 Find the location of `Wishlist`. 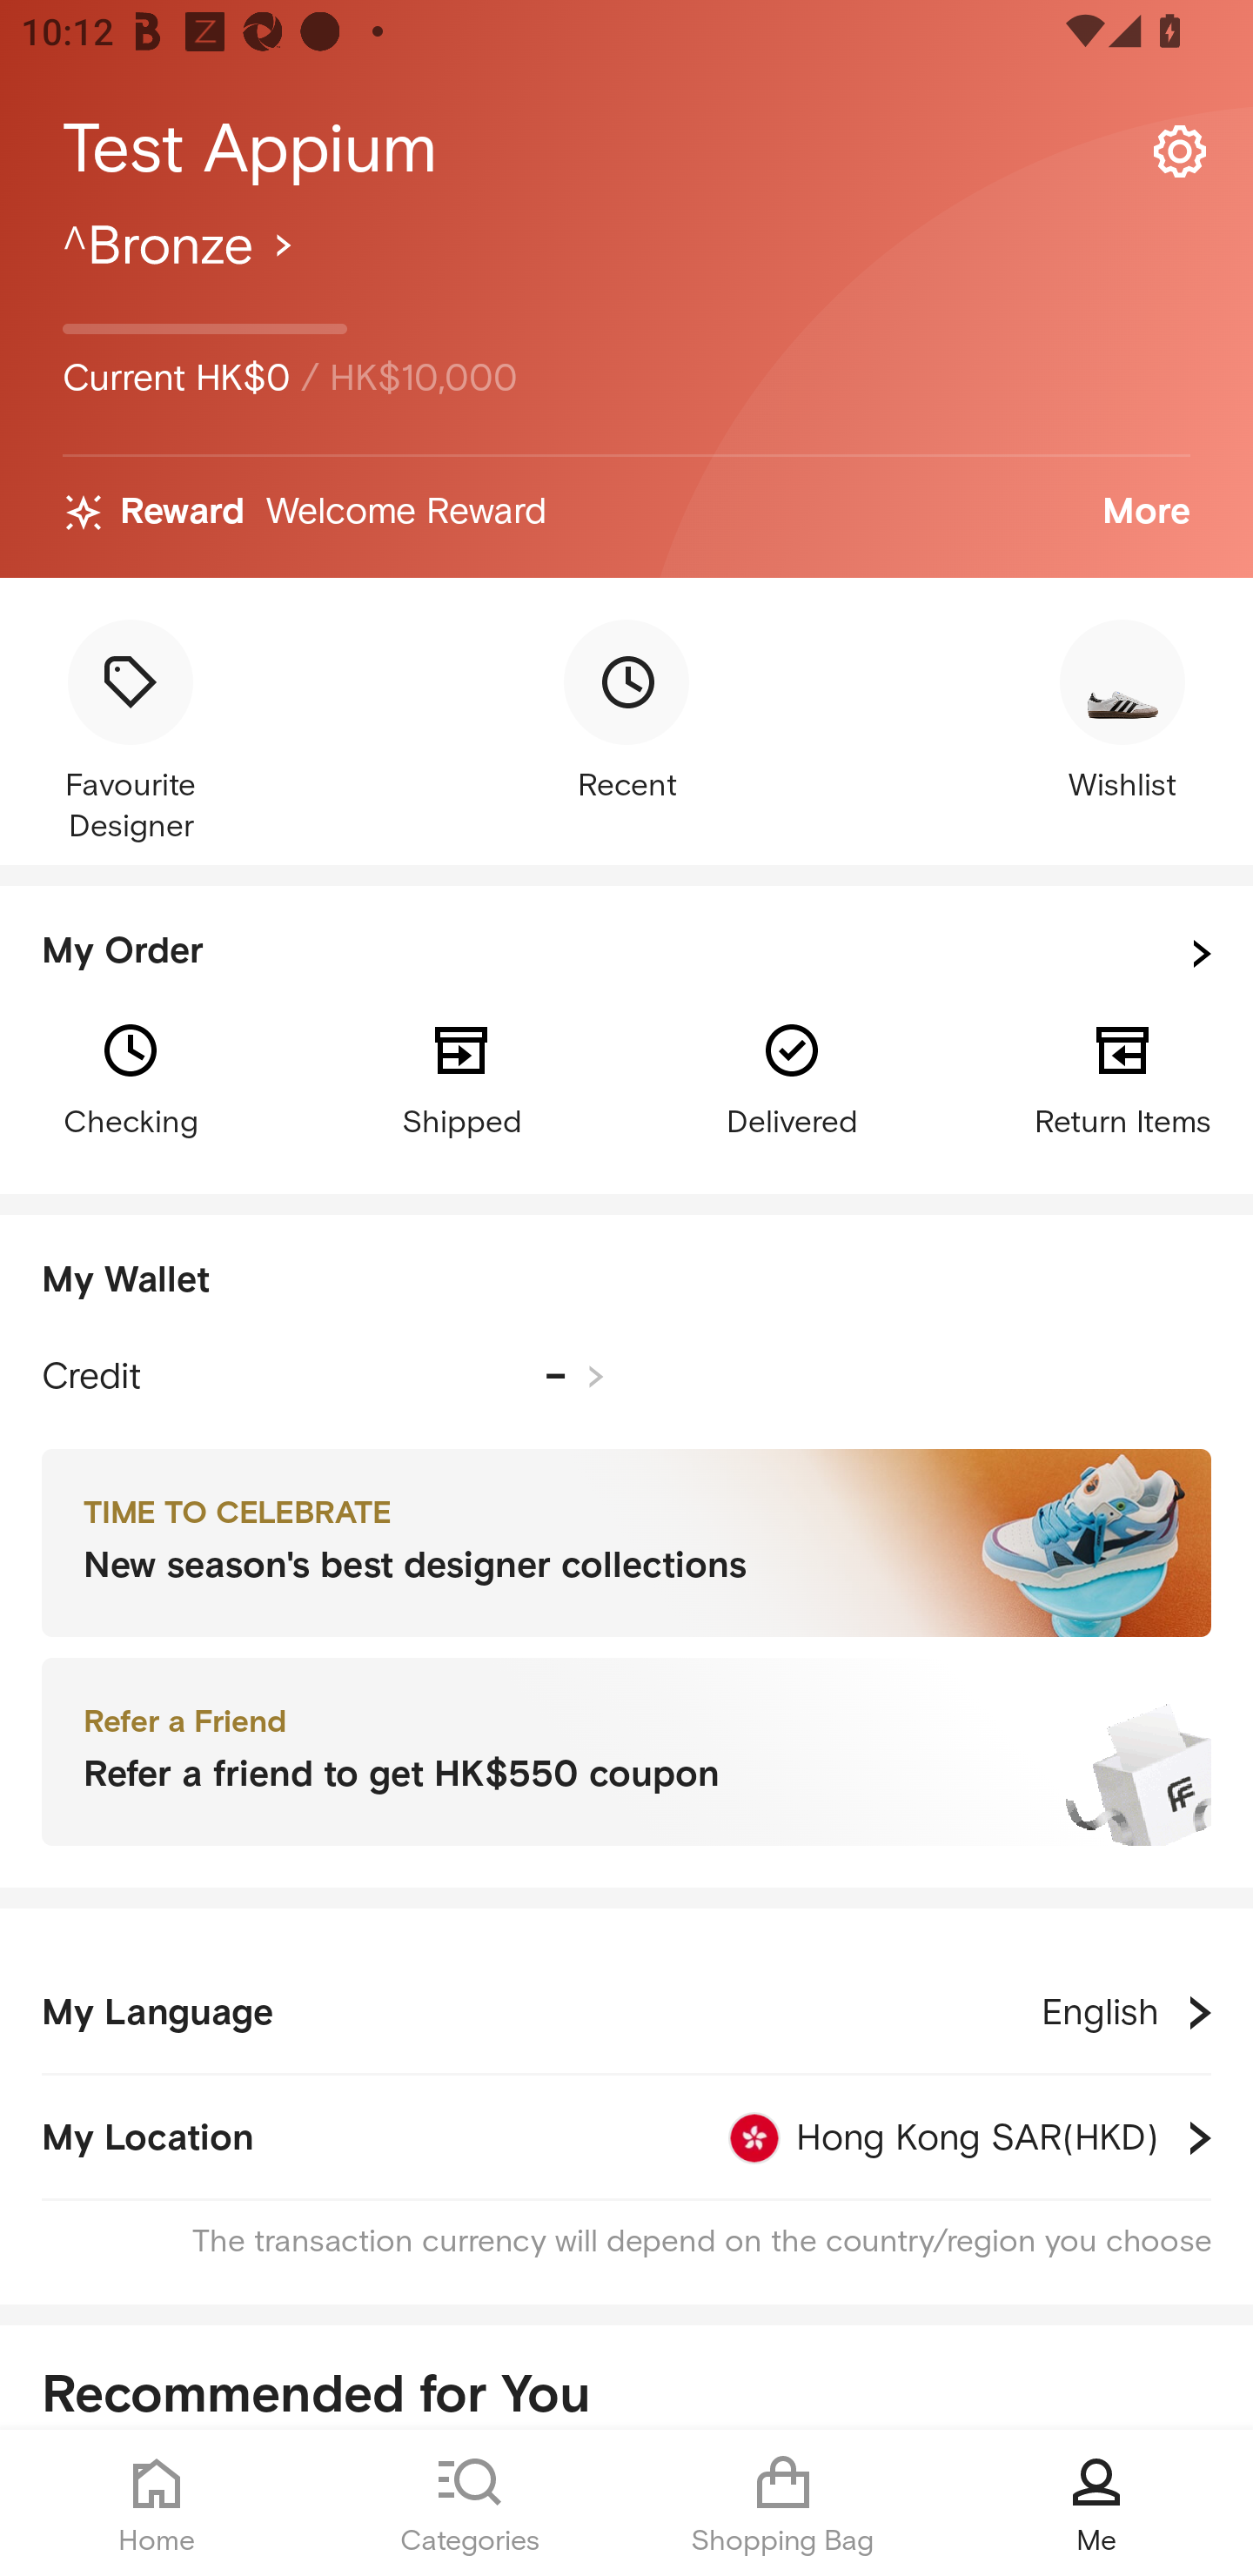

Wishlist is located at coordinates (1122, 714).